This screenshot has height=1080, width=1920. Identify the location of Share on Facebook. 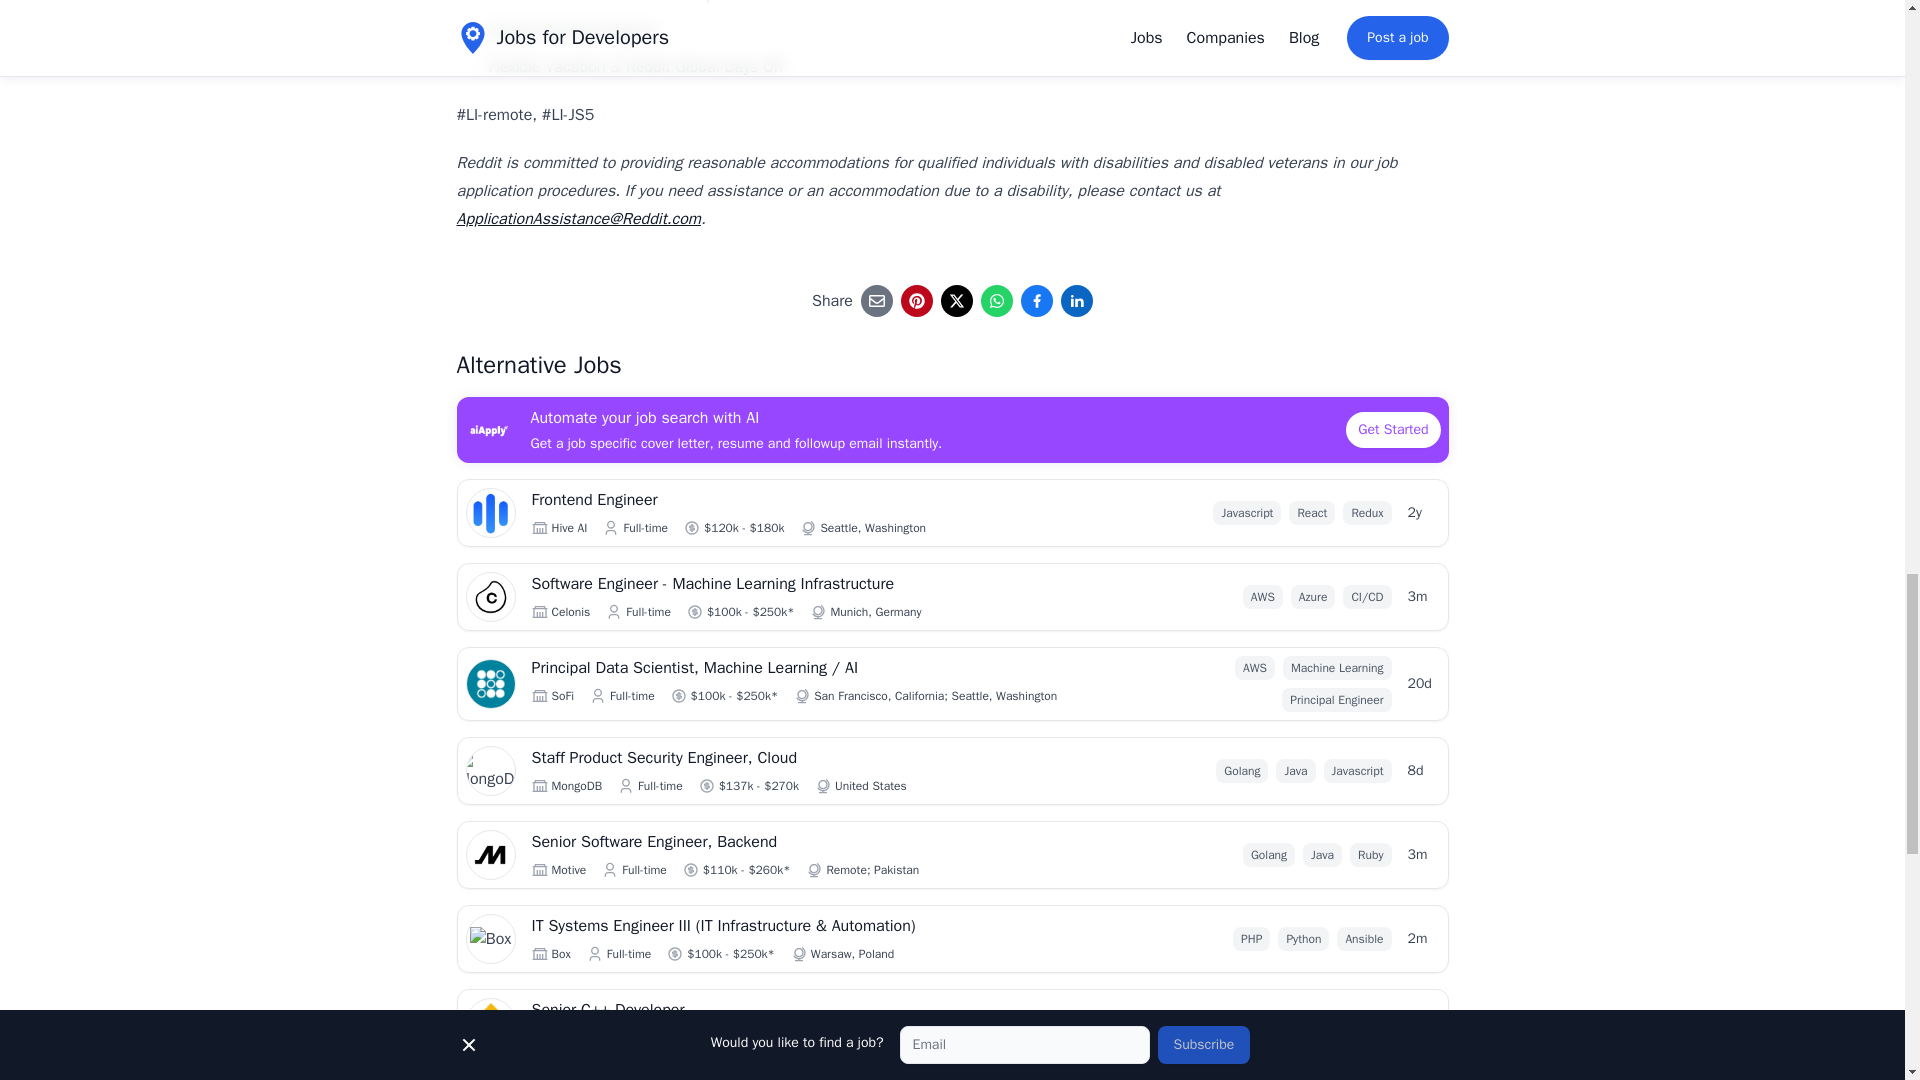
(1036, 301).